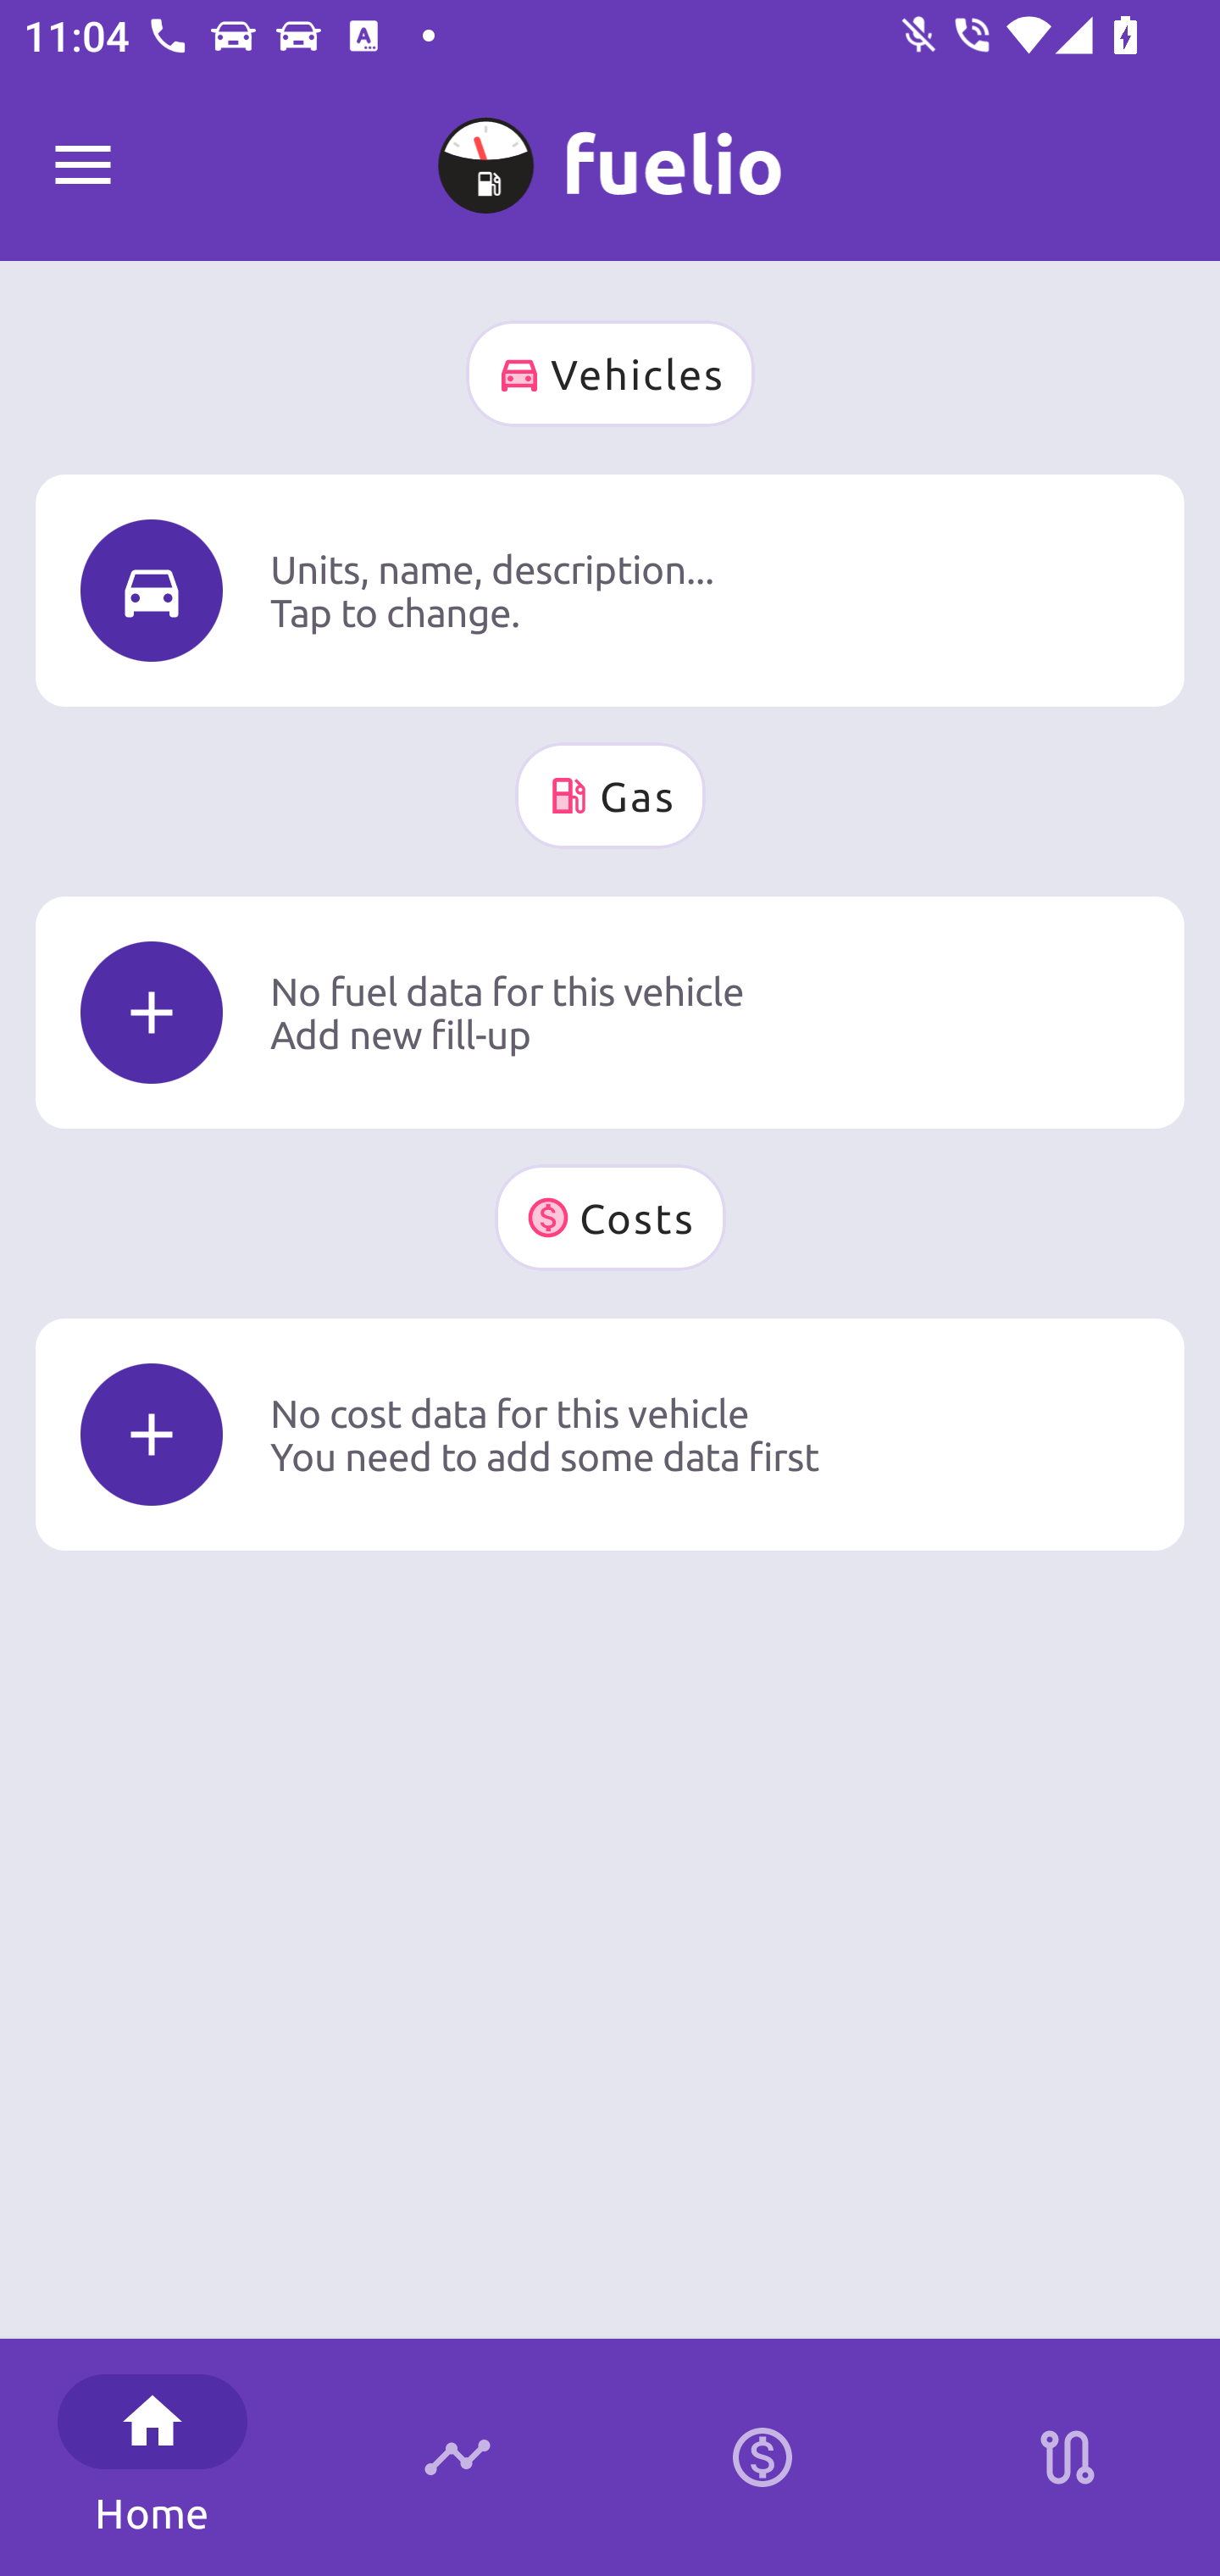  I want to click on Icon No fuel data for this vehicle
Add new fill-up, so click(610, 1012).